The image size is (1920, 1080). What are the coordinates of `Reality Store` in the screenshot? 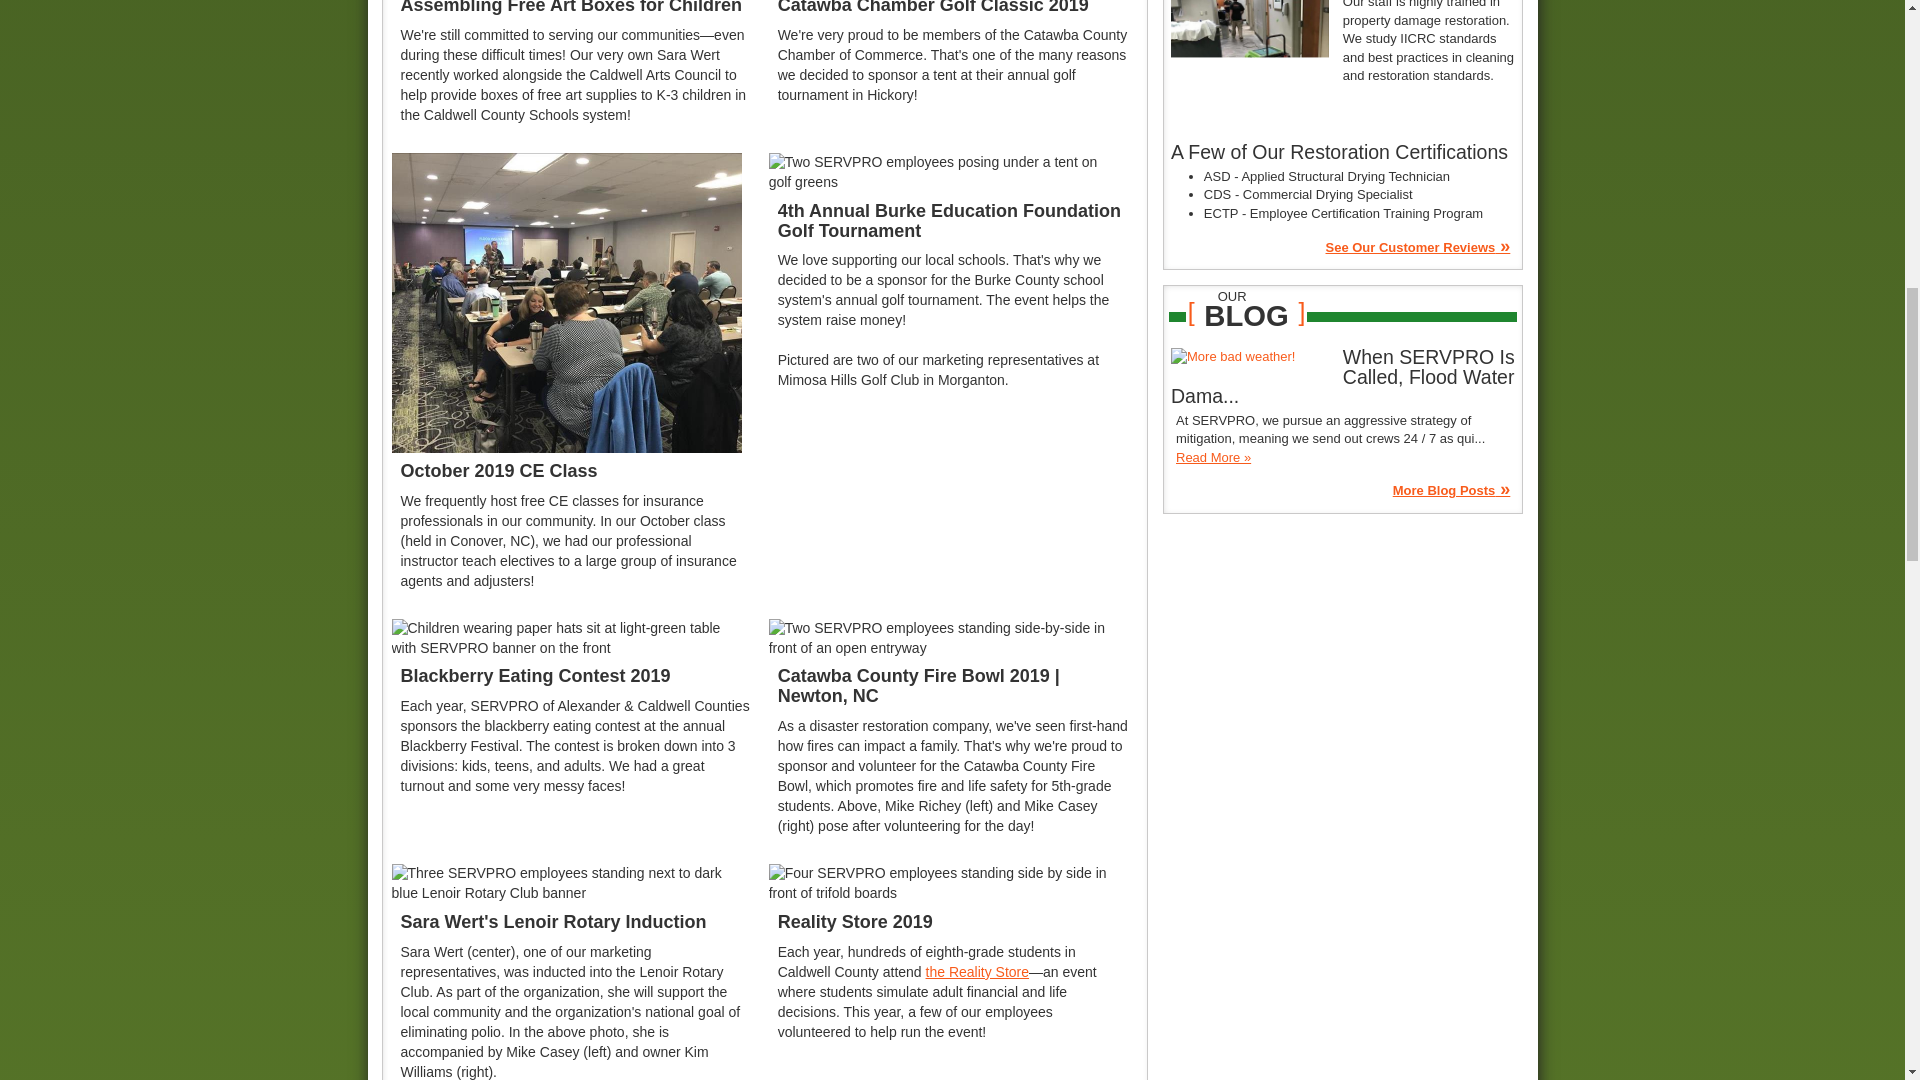 It's located at (977, 972).